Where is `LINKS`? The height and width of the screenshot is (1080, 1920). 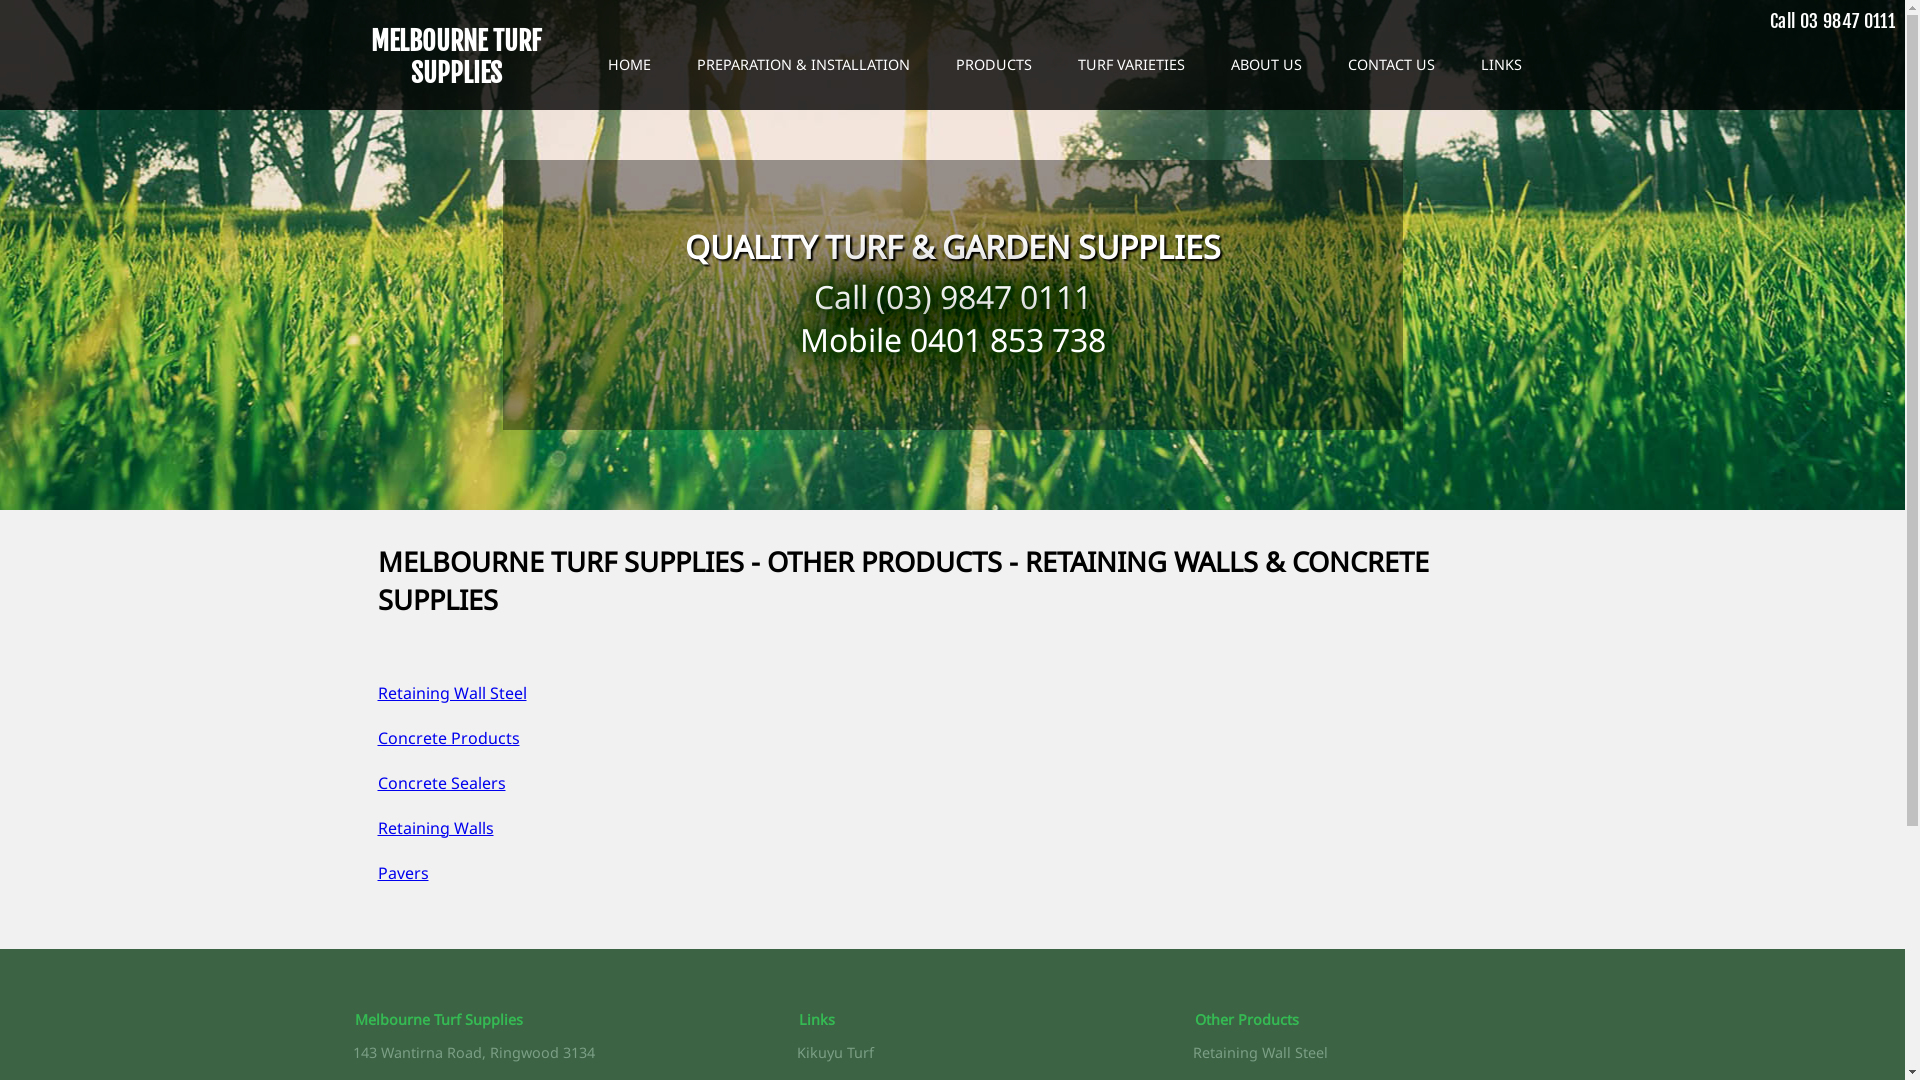
LINKS is located at coordinates (1502, 64).